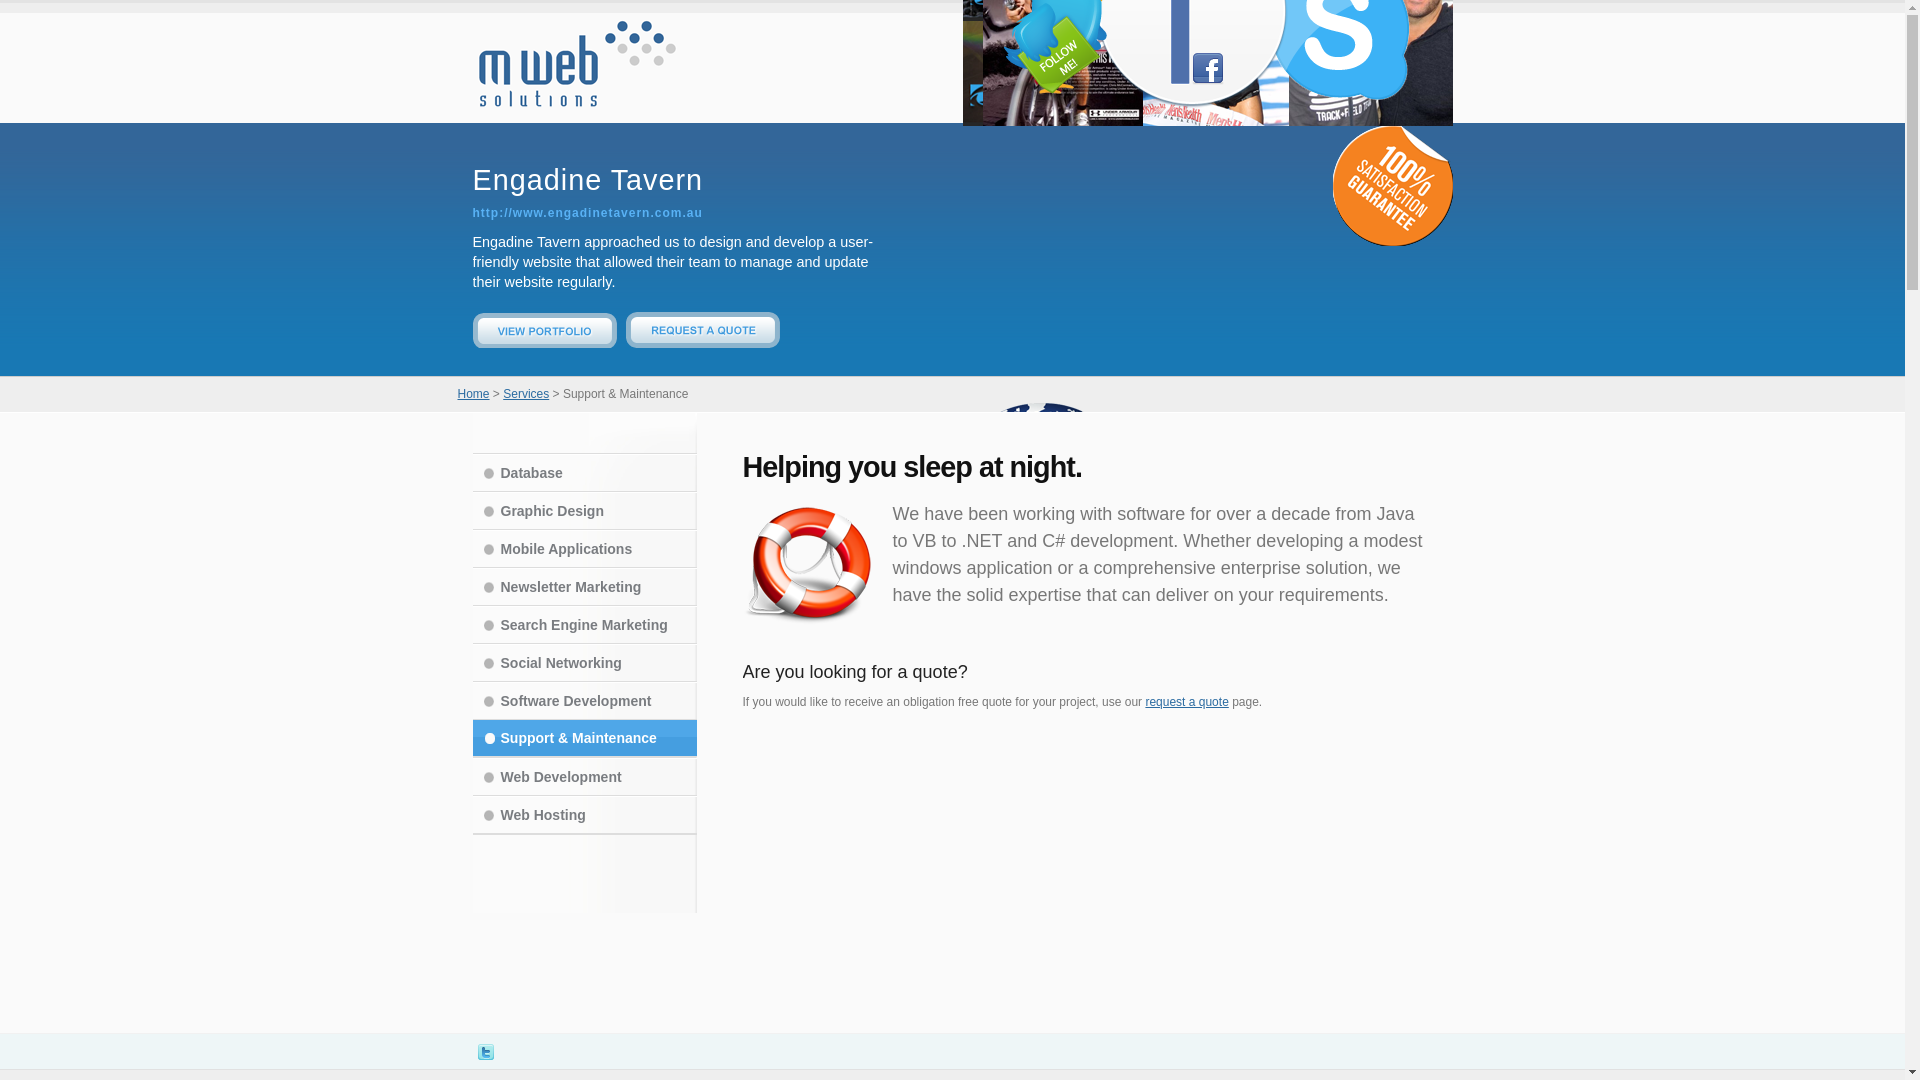  Describe the element at coordinates (1399, 597) in the screenshot. I see `Live Chat` at that location.